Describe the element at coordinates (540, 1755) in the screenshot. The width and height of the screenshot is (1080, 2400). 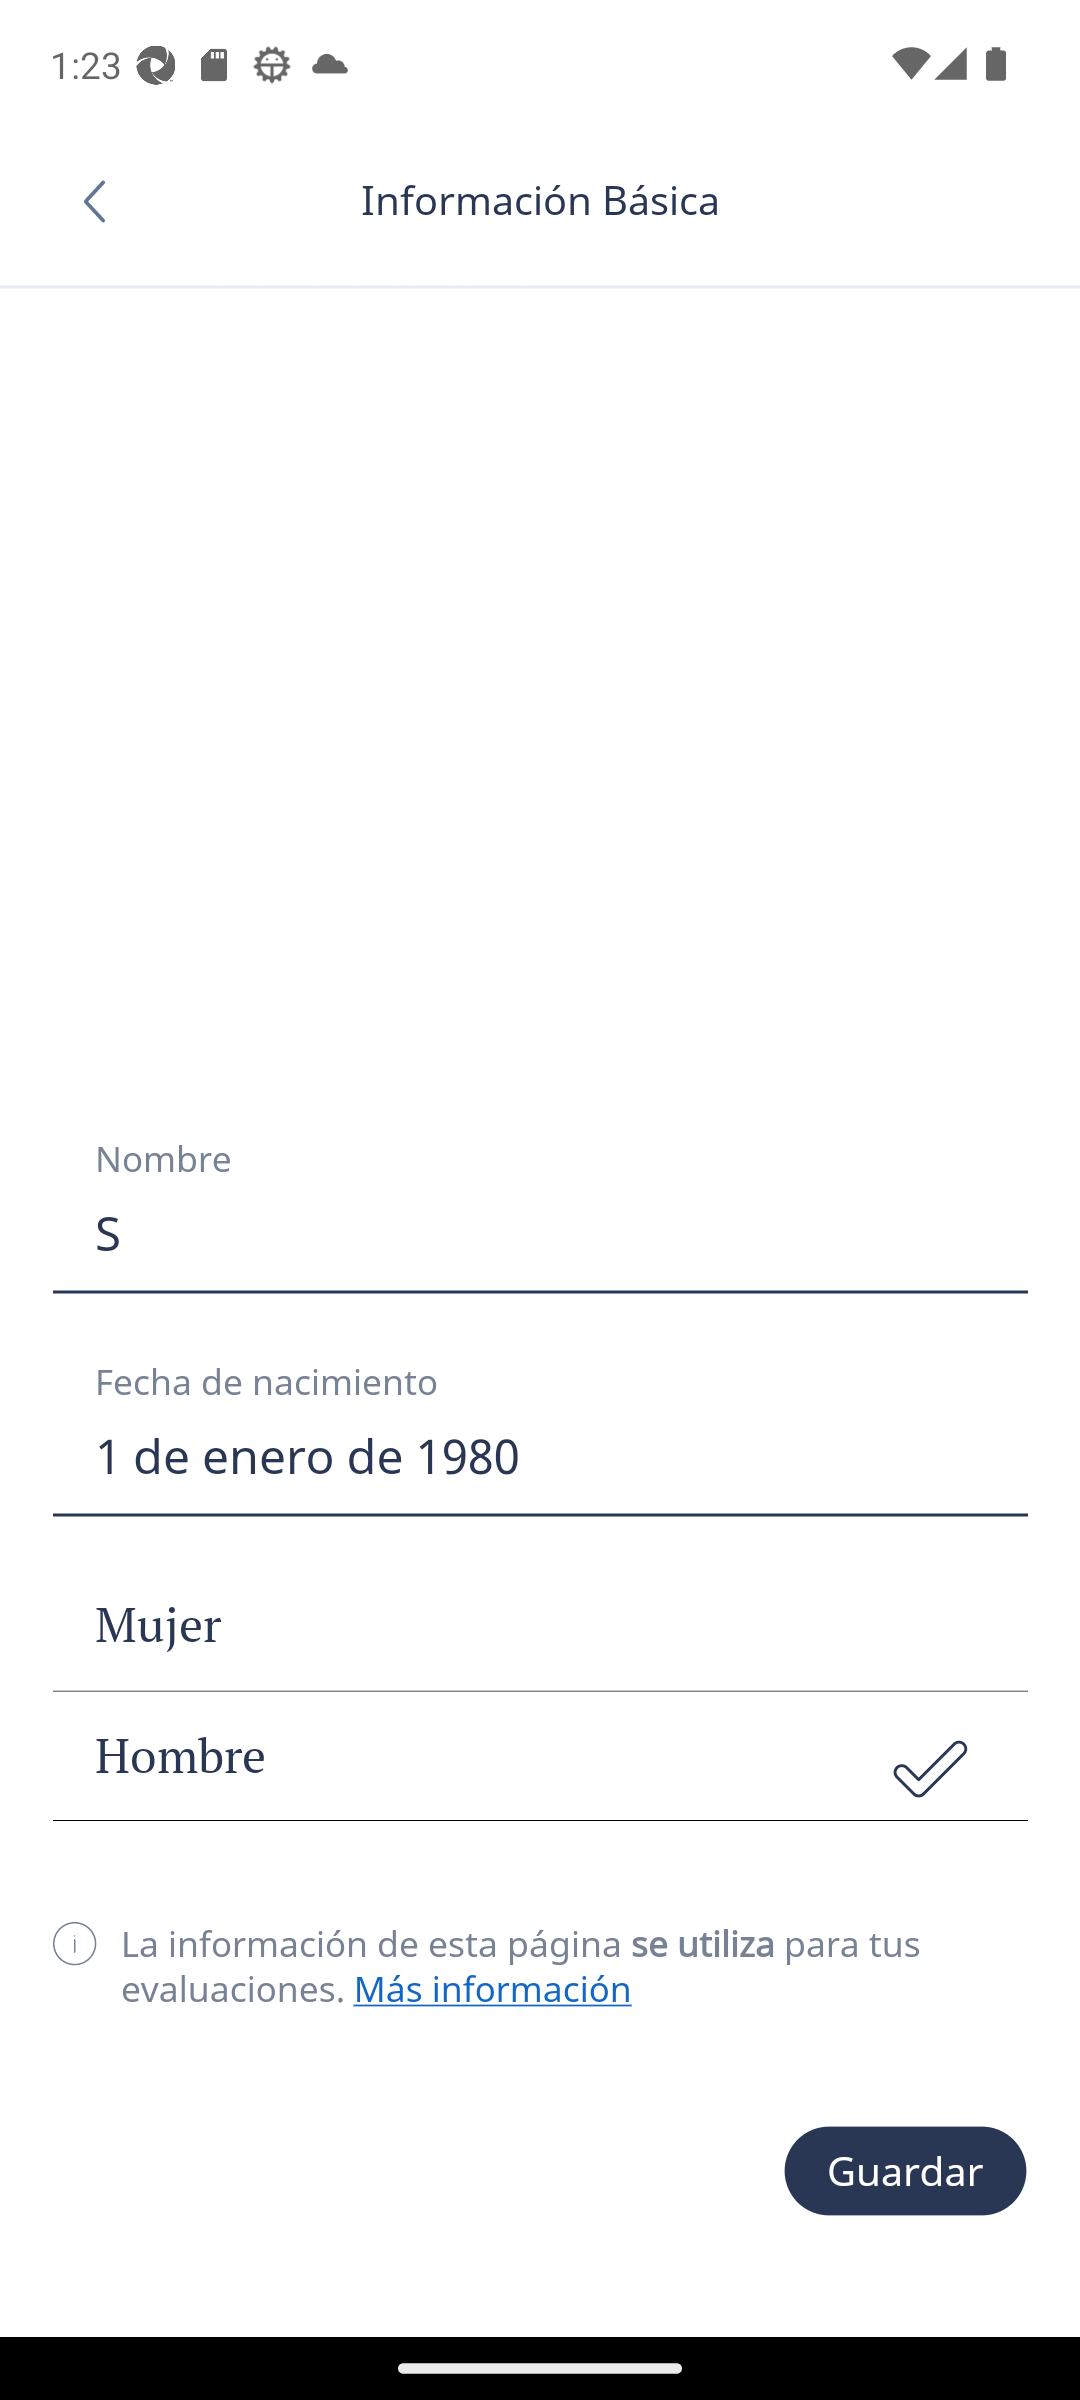
I see `Hombre ` at that location.